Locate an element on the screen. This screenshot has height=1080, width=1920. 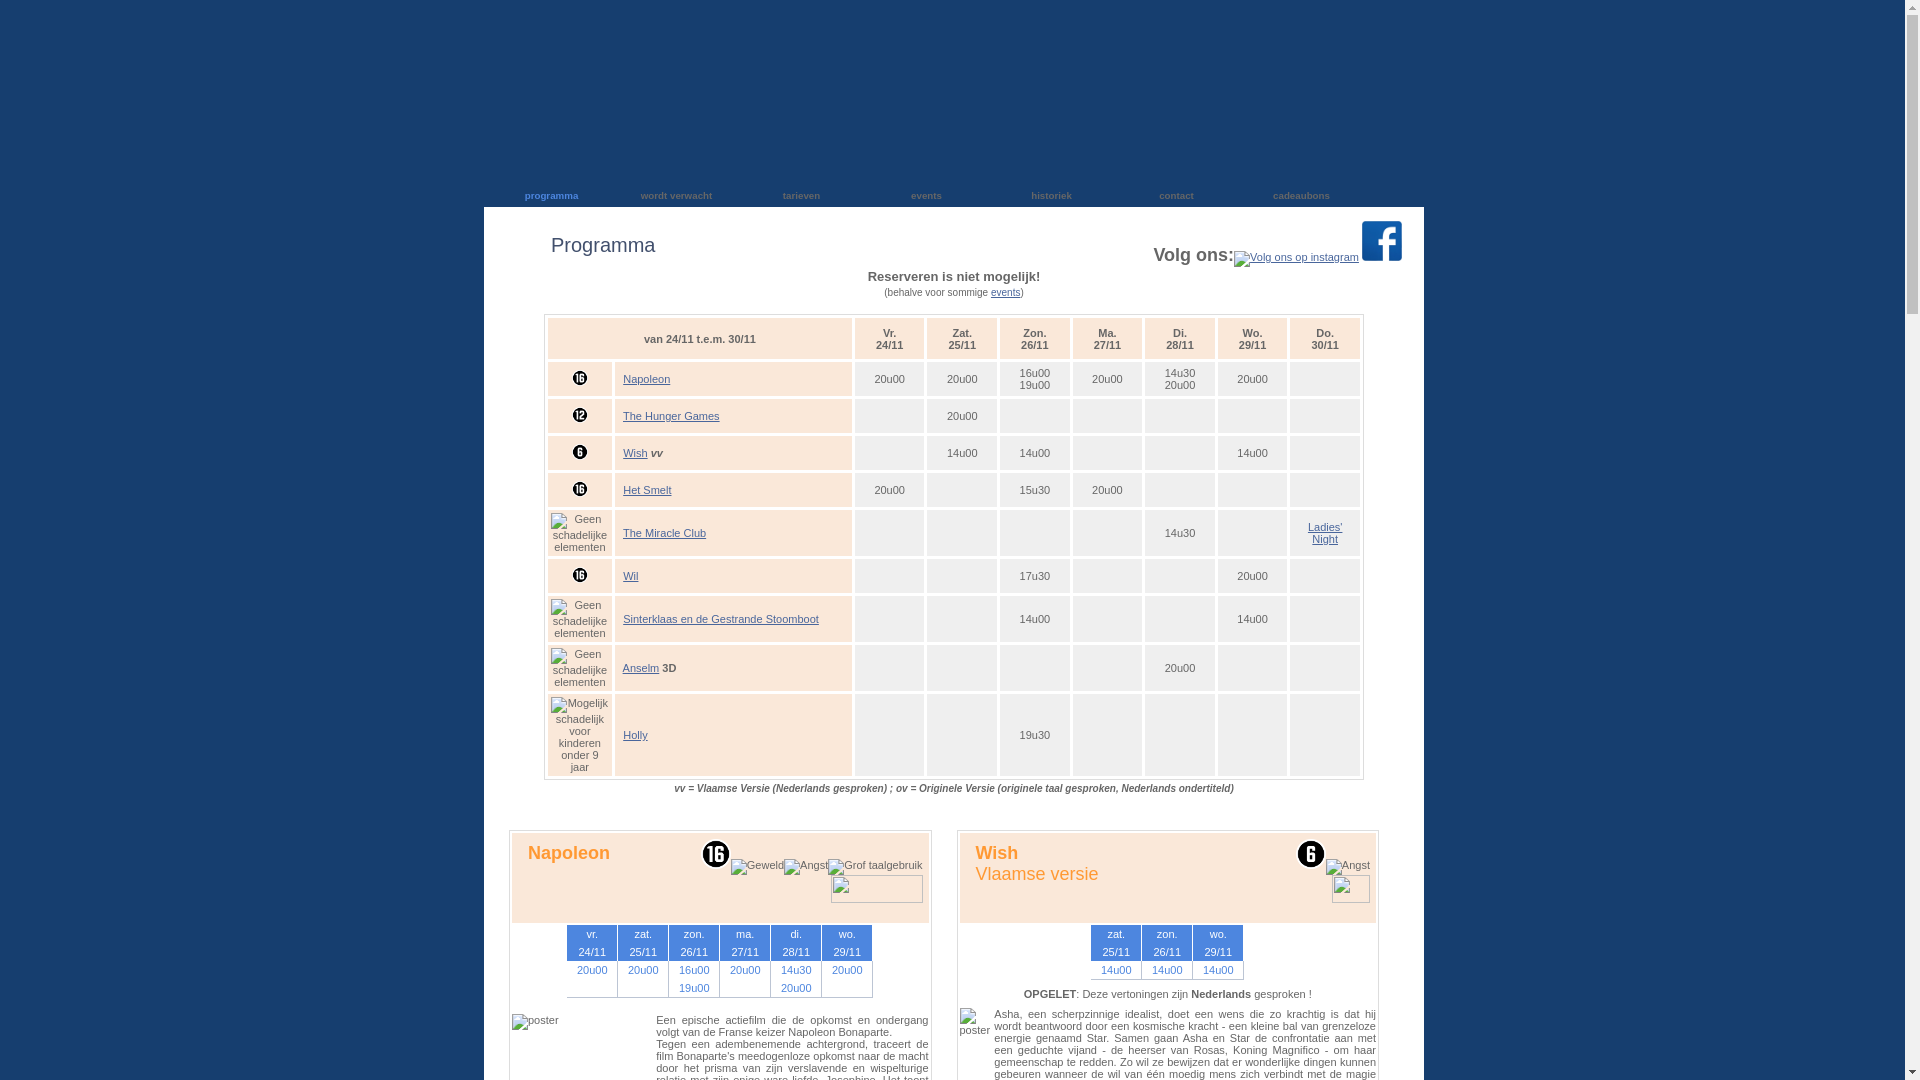
Mogelijk schadelijk voor kinderen onder 9 jaar is located at coordinates (580, 735).